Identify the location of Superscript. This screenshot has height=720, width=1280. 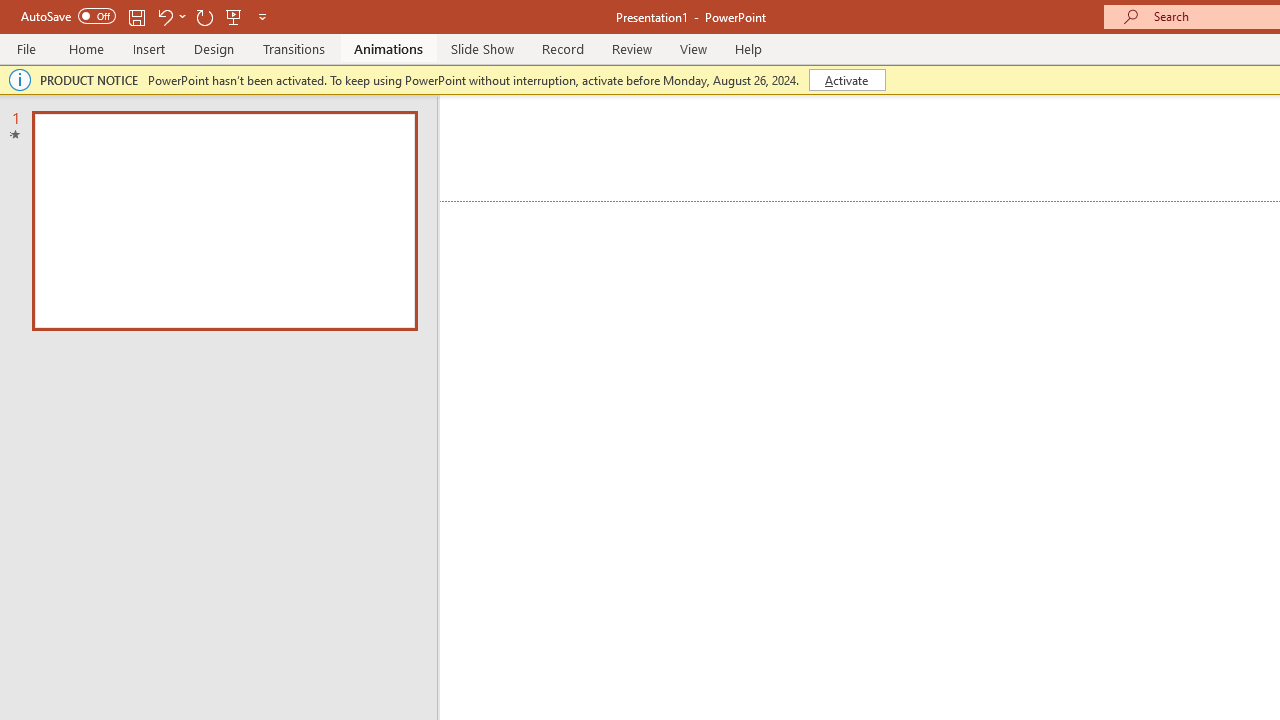
(390, 180).